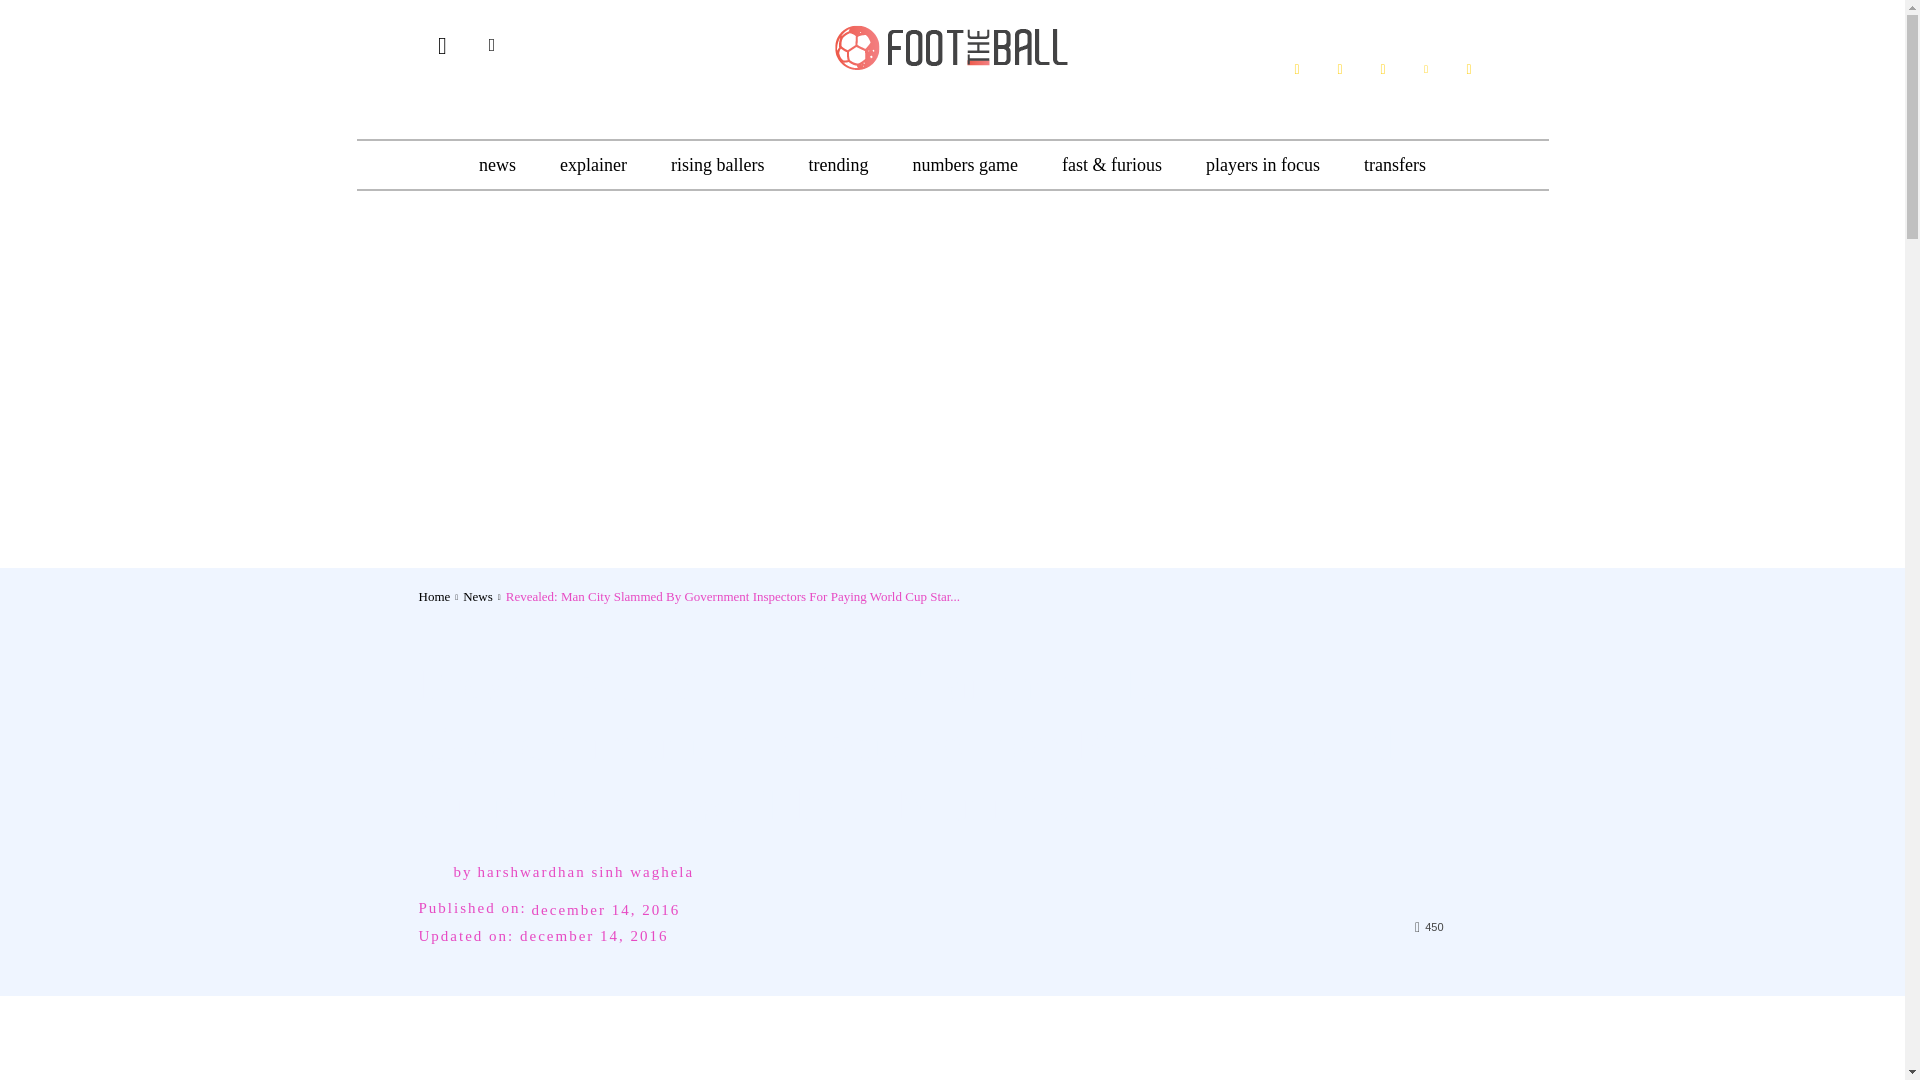 The image size is (1920, 1080). What do you see at coordinates (1468, 69) in the screenshot?
I see `Youtube` at bounding box center [1468, 69].